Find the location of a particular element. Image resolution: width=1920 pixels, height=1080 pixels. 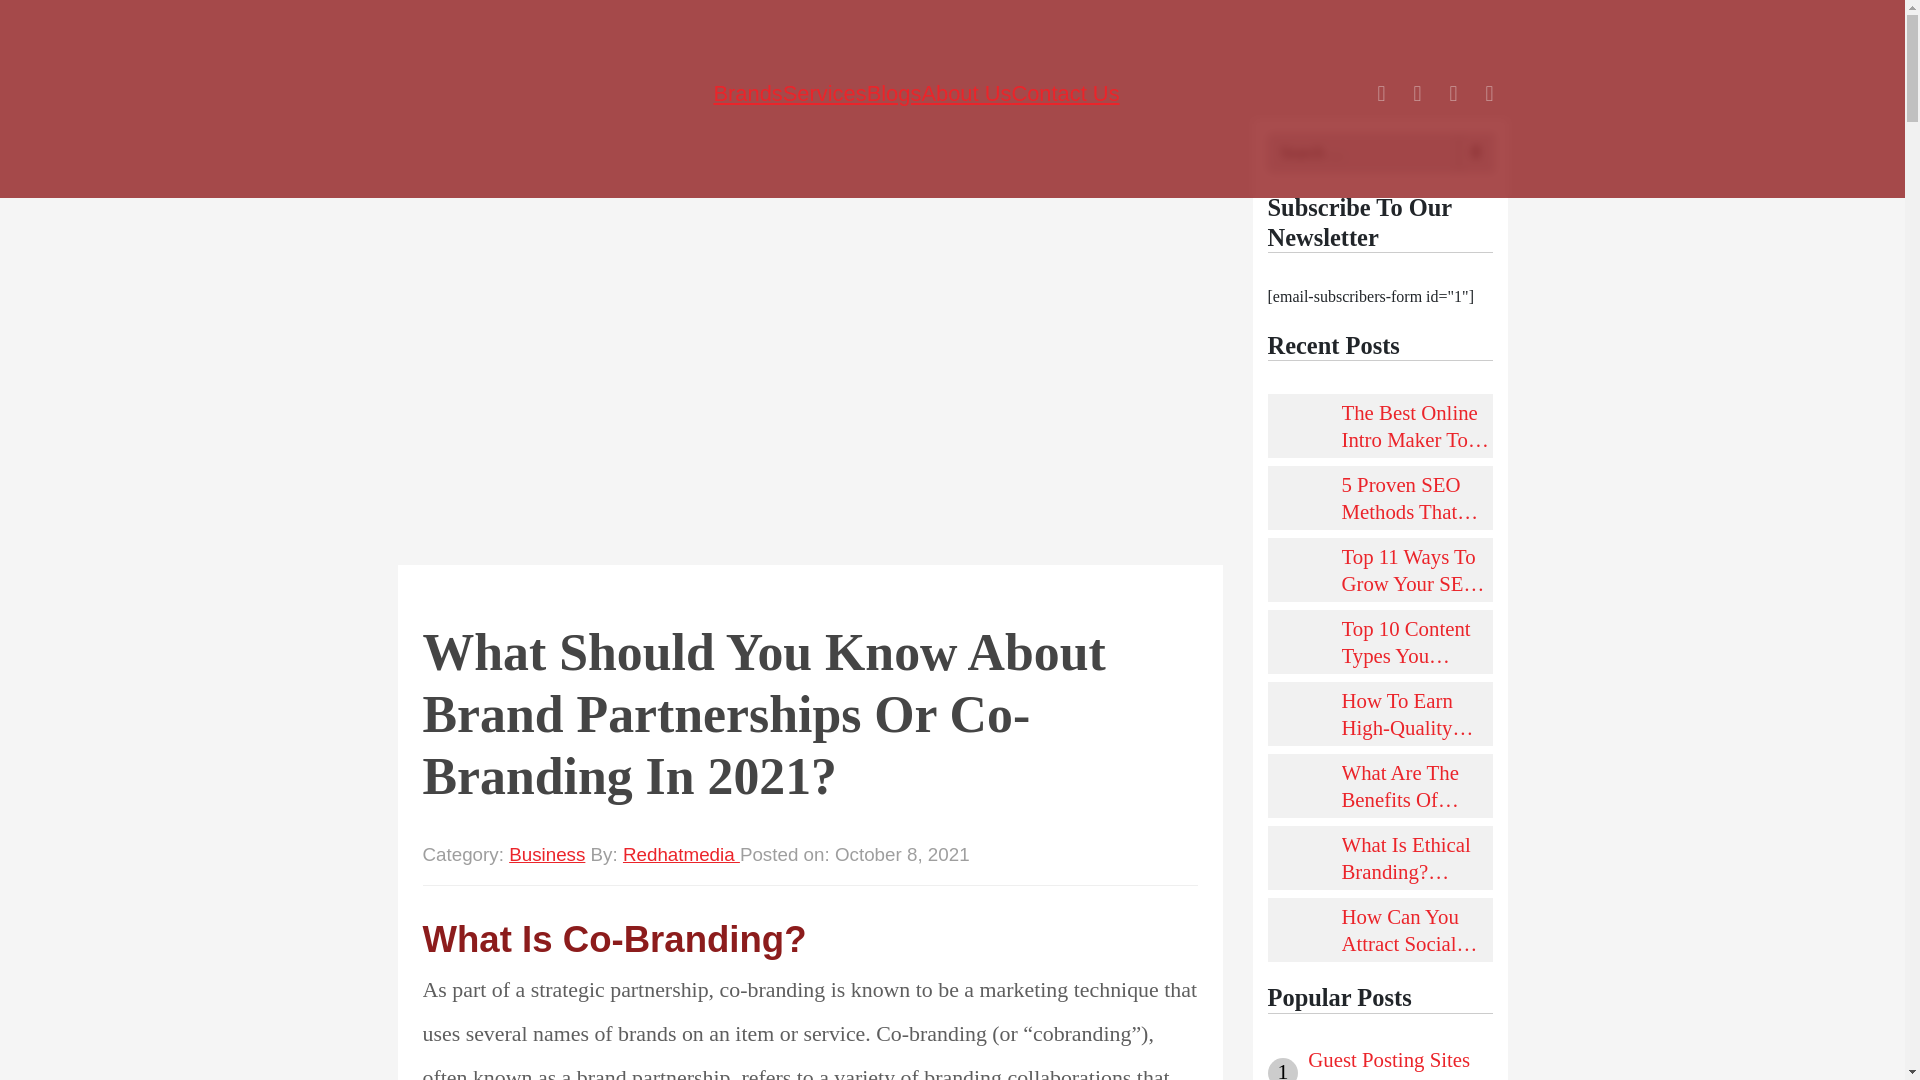

The Best Online Intro Maker Tools In 2022 is located at coordinates (1418, 425).